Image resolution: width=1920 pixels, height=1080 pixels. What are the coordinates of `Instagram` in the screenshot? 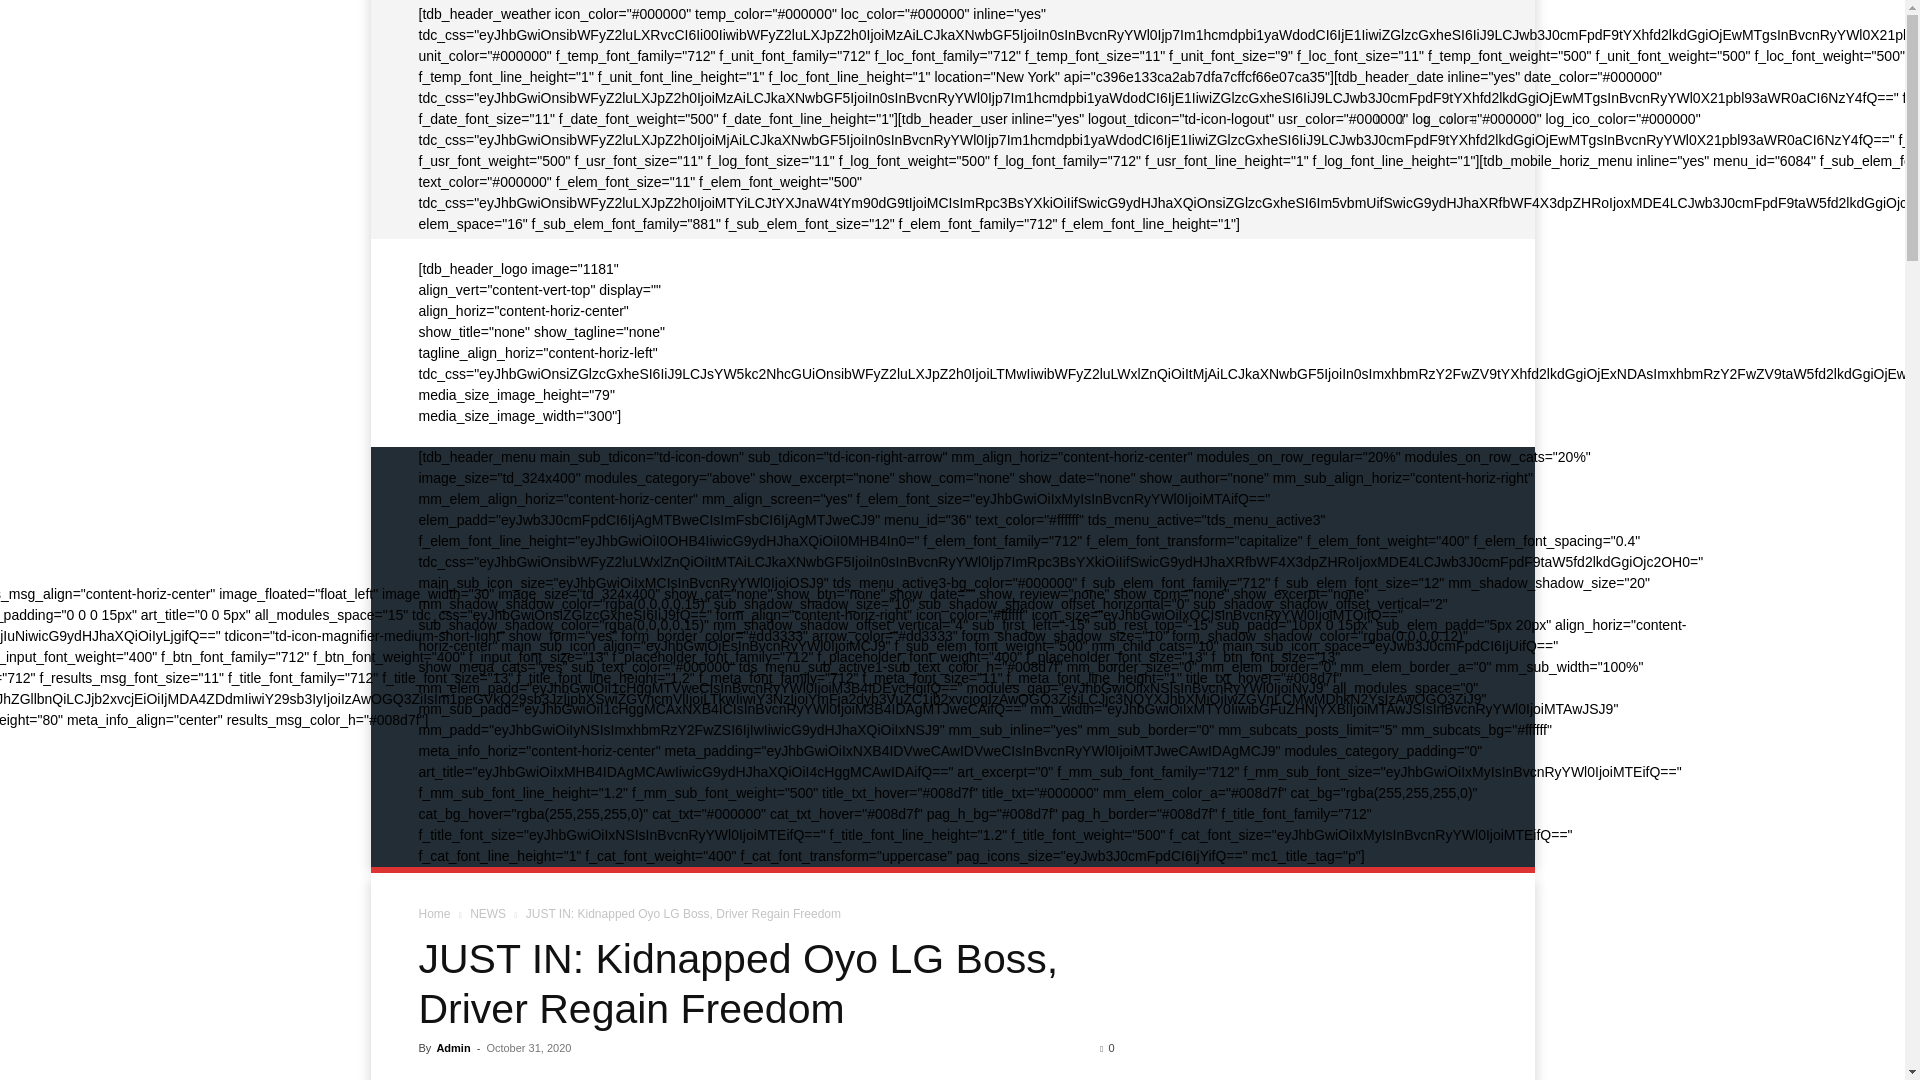 It's located at (1402, 120).